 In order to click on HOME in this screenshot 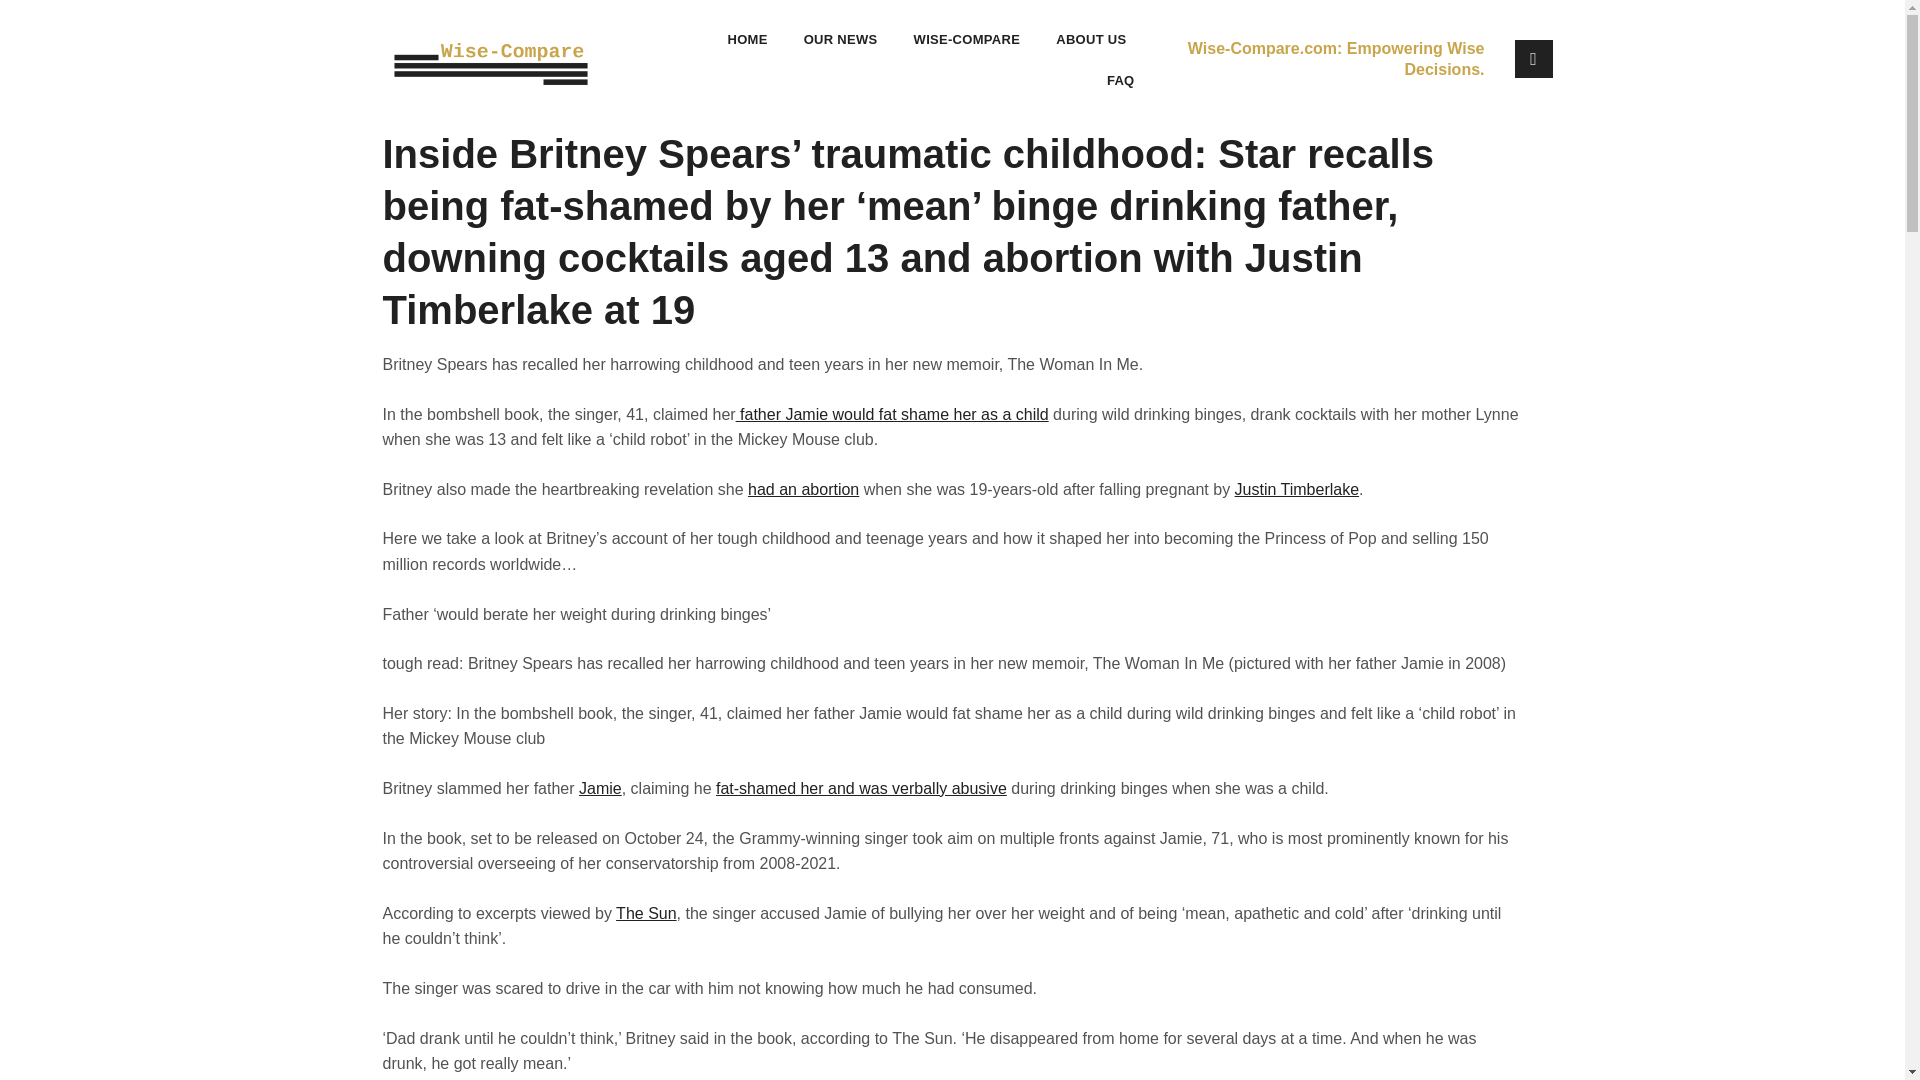, I will do `click(746, 40)`.